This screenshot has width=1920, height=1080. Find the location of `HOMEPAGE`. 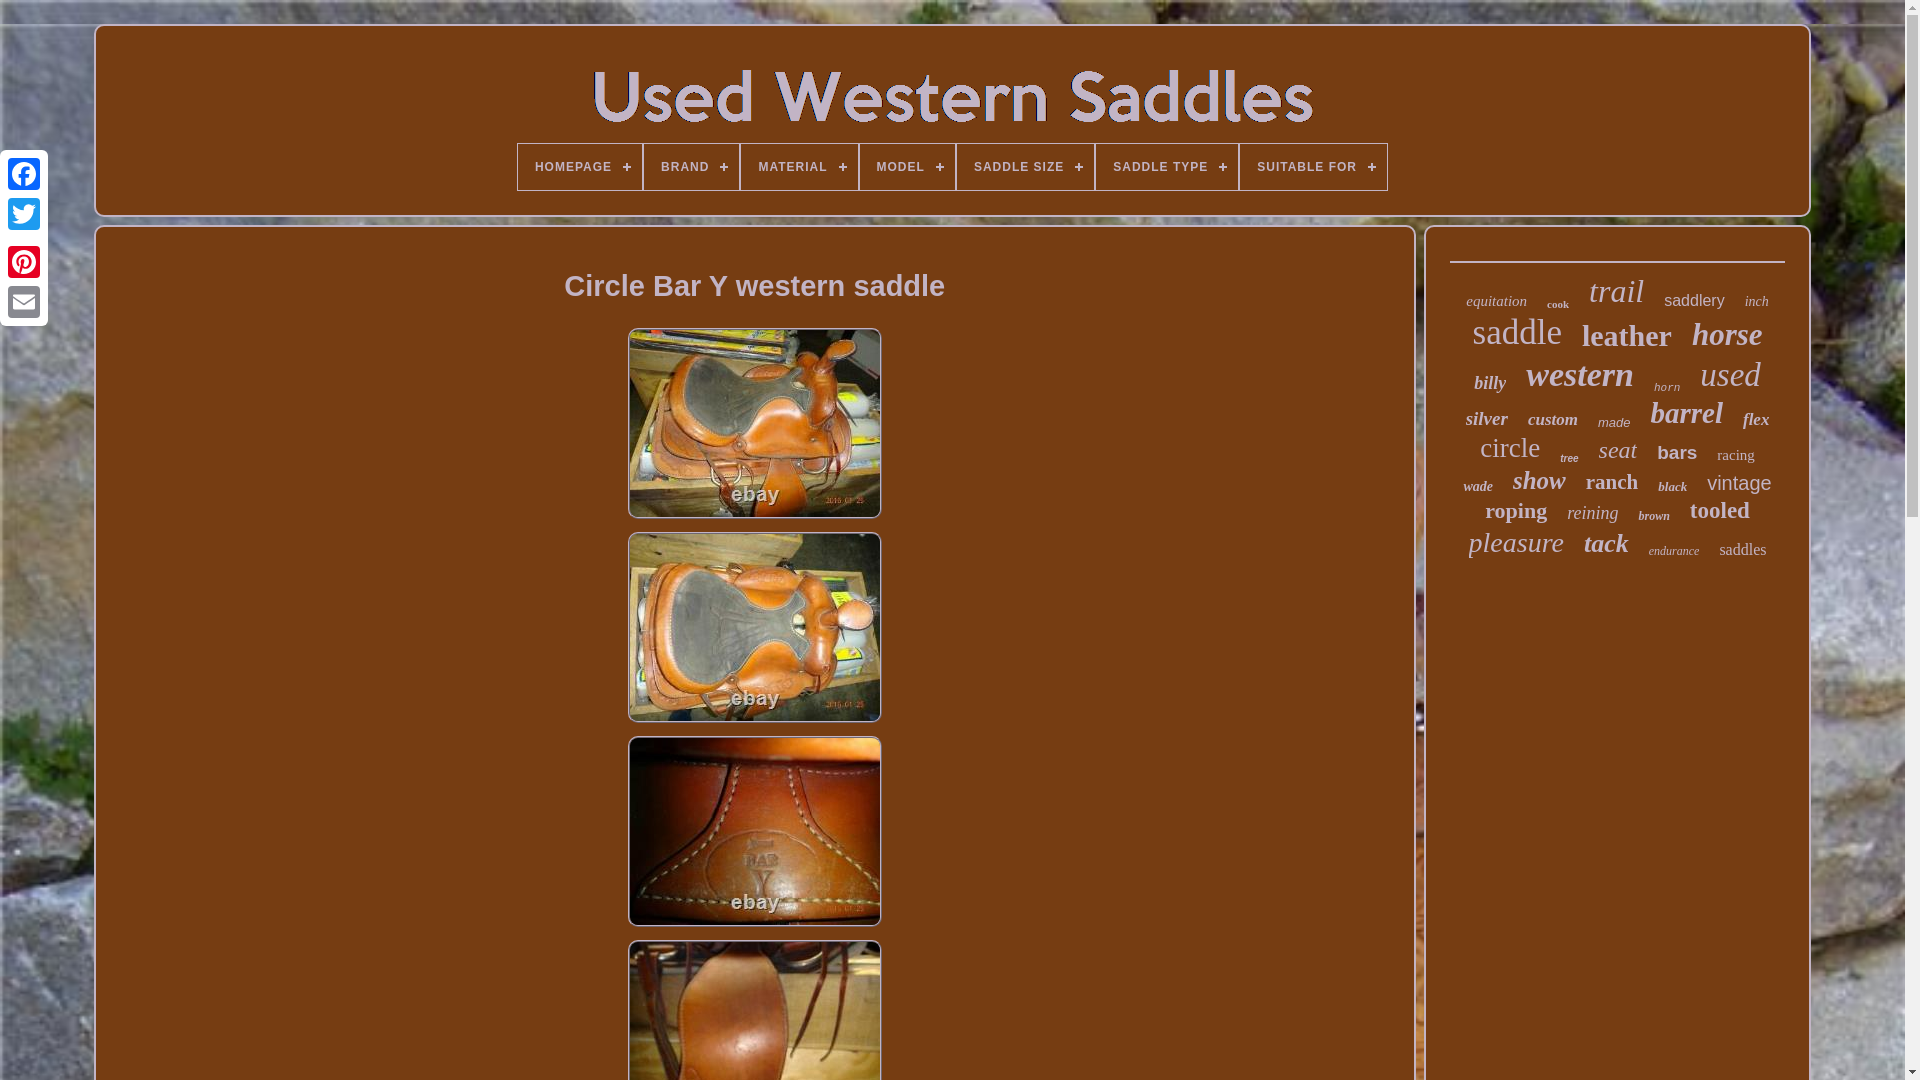

HOMEPAGE is located at coordinates (580, 166).